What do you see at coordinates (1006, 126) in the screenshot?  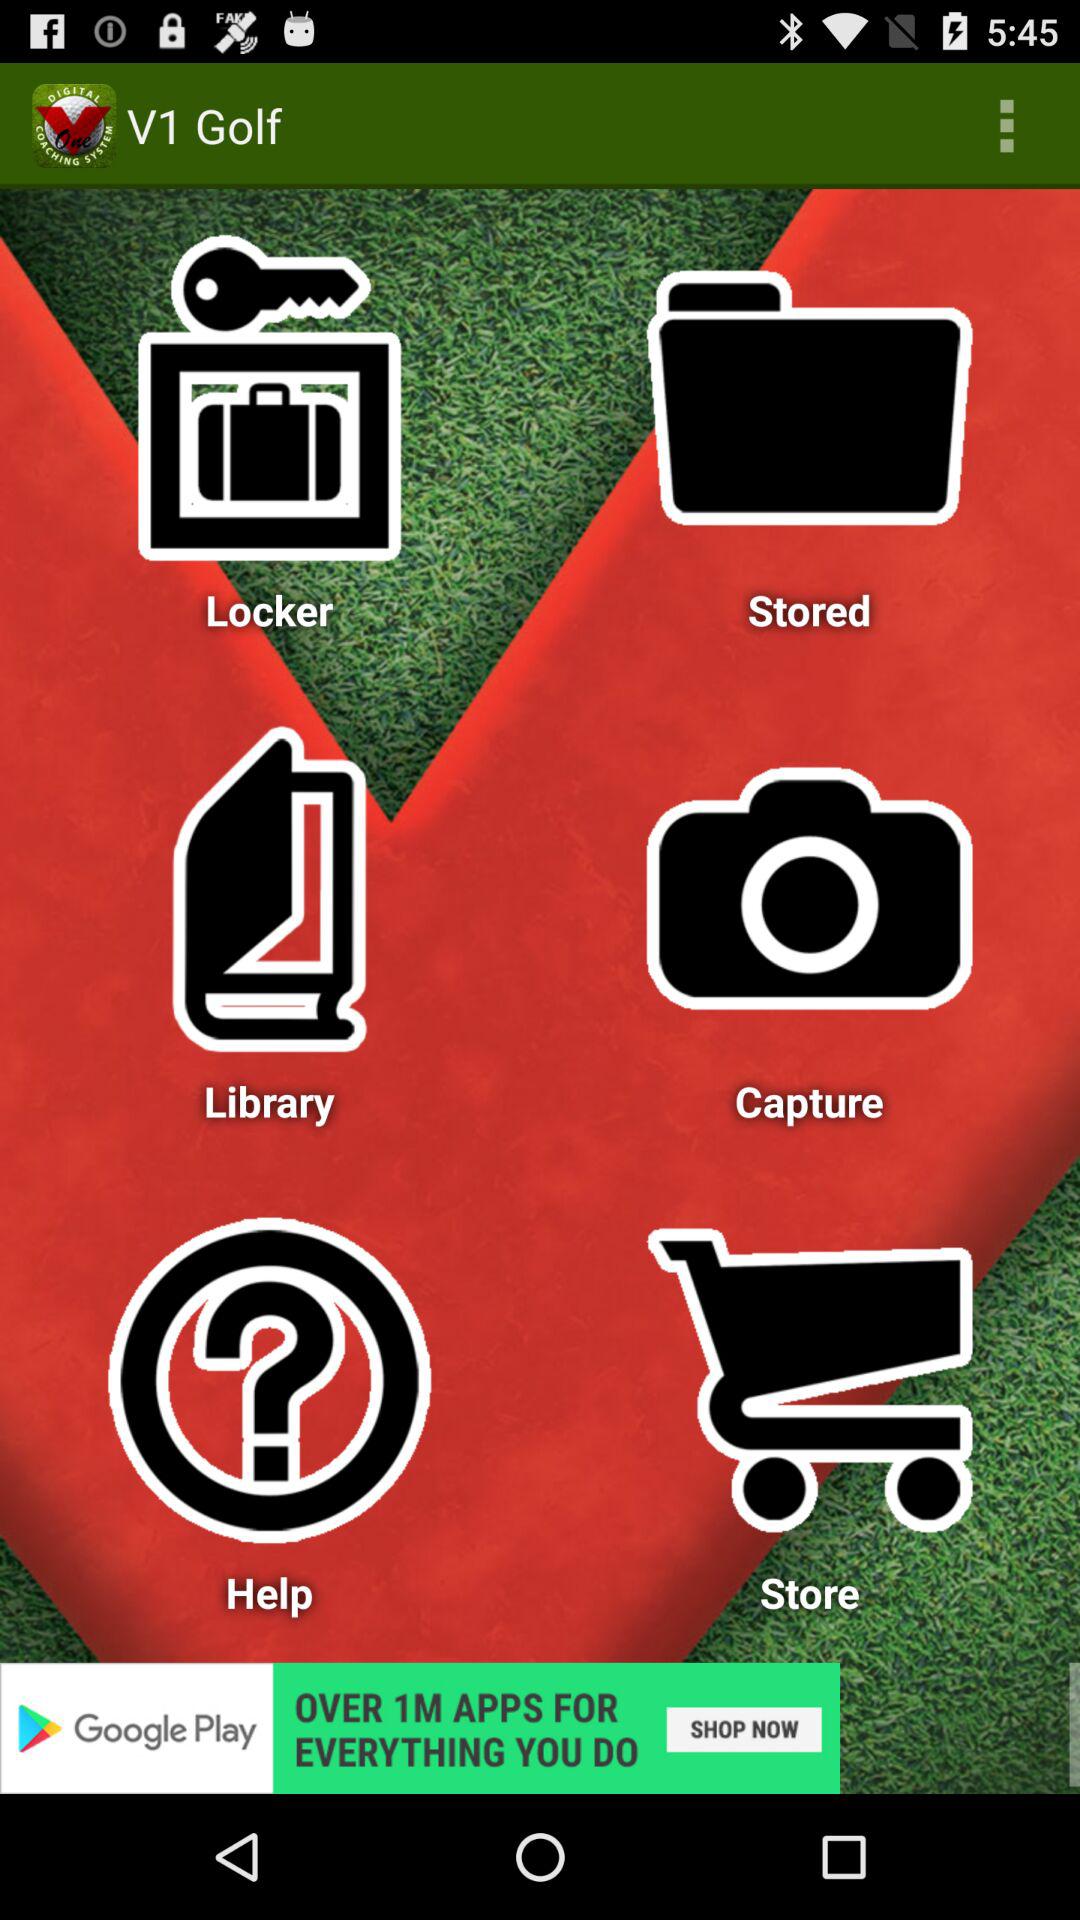 I see `click app next to v1 golf app` at bounding box center [1006, 126].